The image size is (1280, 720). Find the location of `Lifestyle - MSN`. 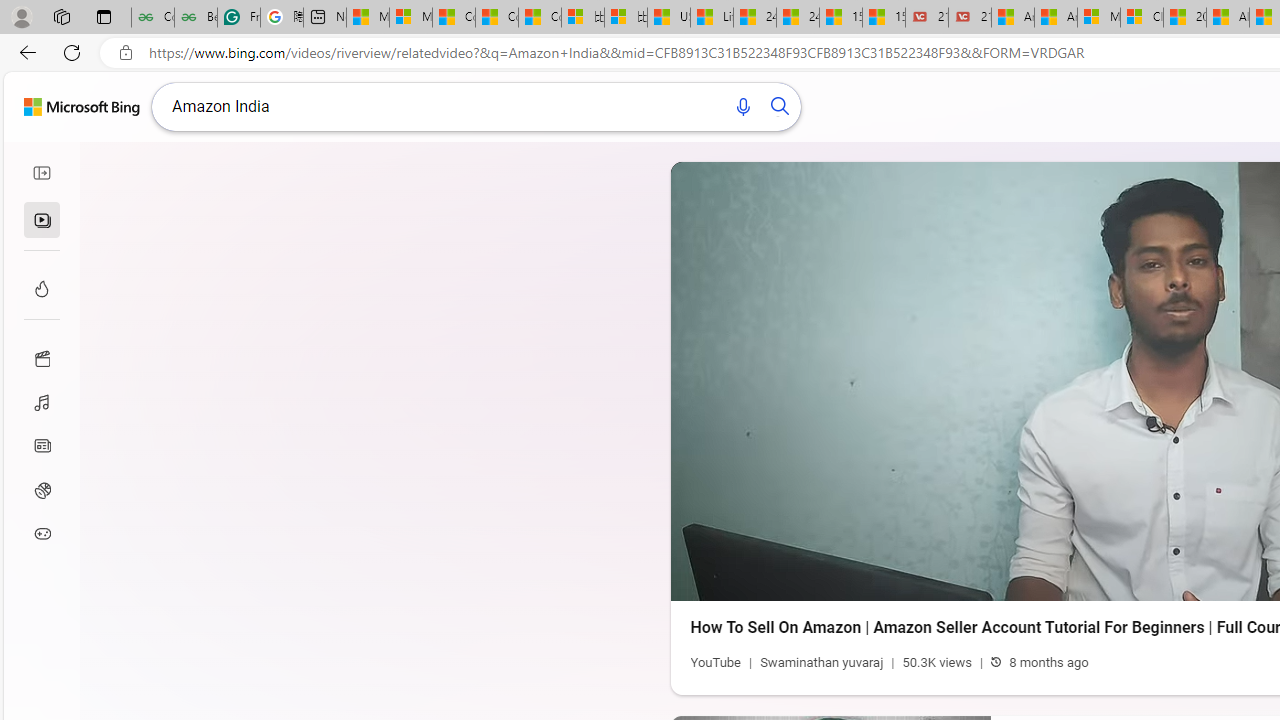

Lifestyle - MSN is located at coordinates (712, 18).